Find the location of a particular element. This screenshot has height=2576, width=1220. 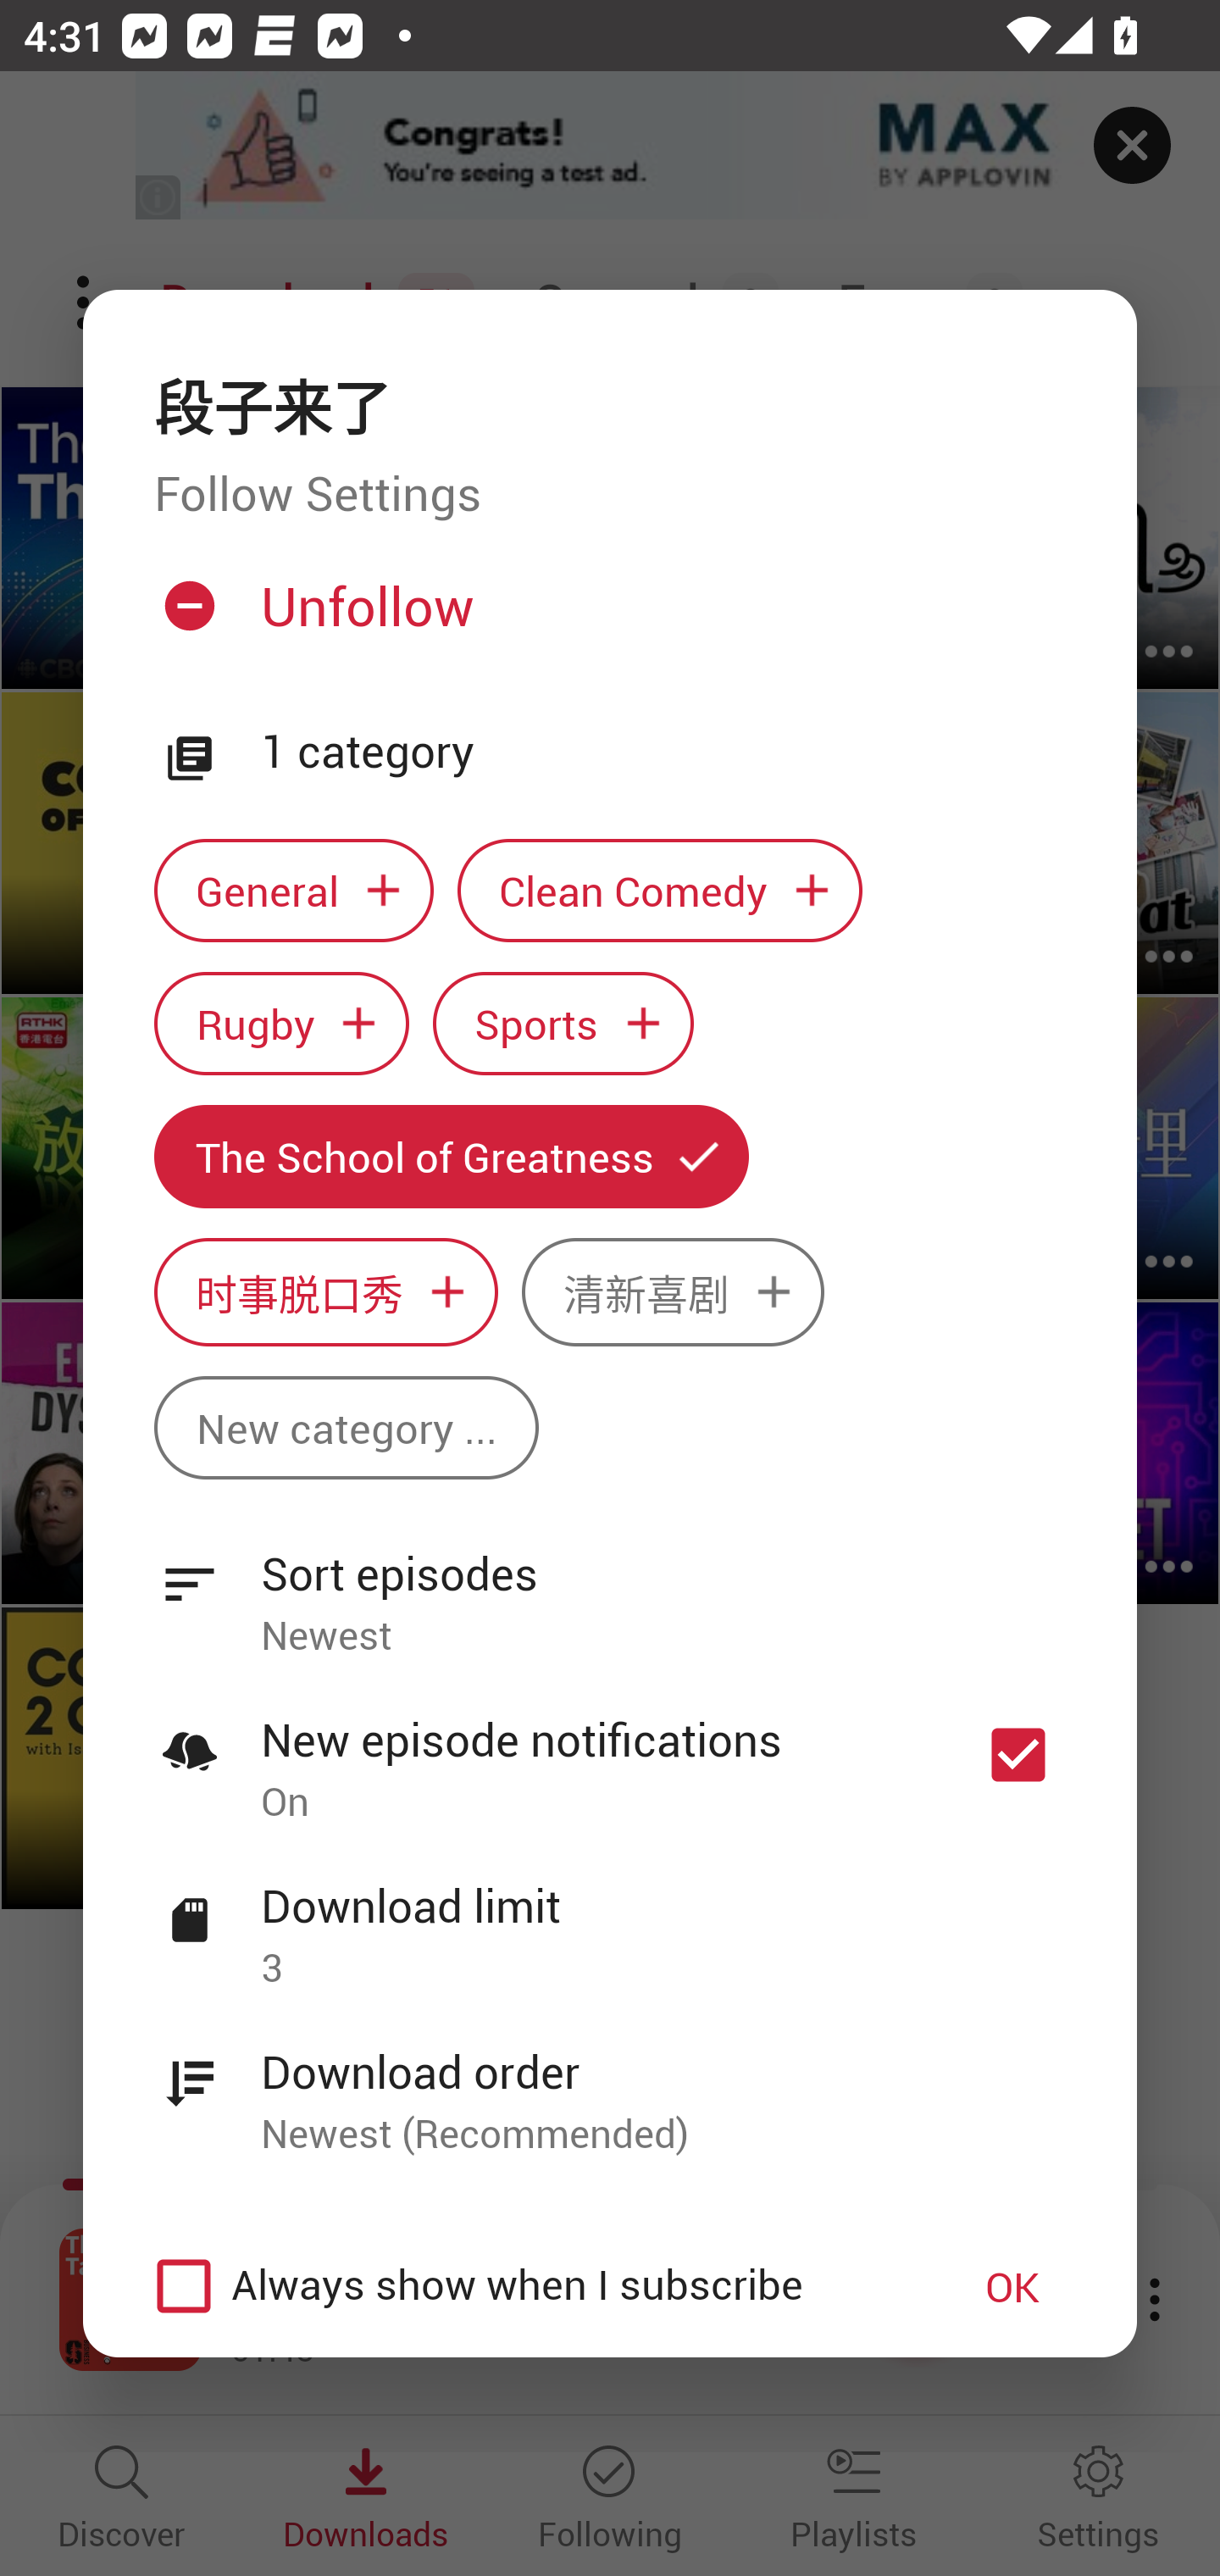

Sort episodes Newest is located at coordinates (610, 1586).